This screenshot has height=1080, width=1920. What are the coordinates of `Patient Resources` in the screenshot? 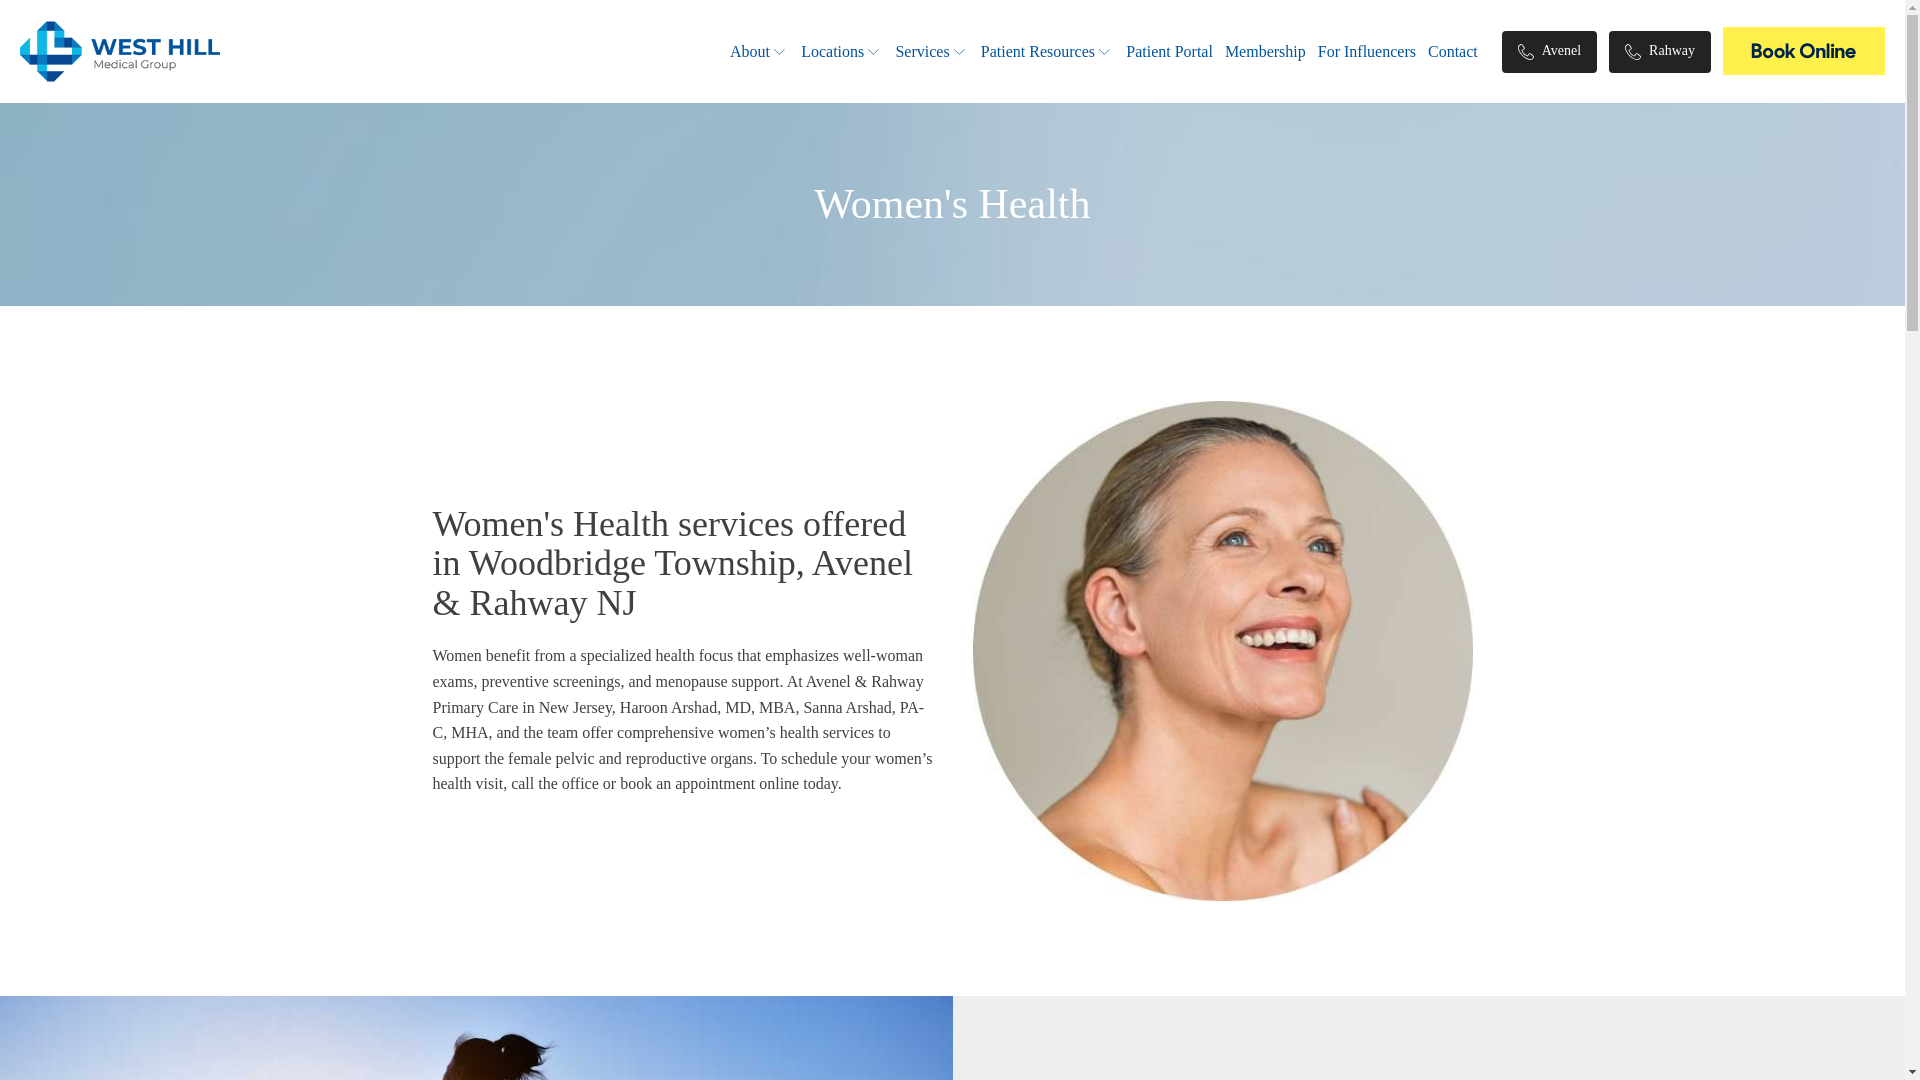 It's located at (1047, 51).